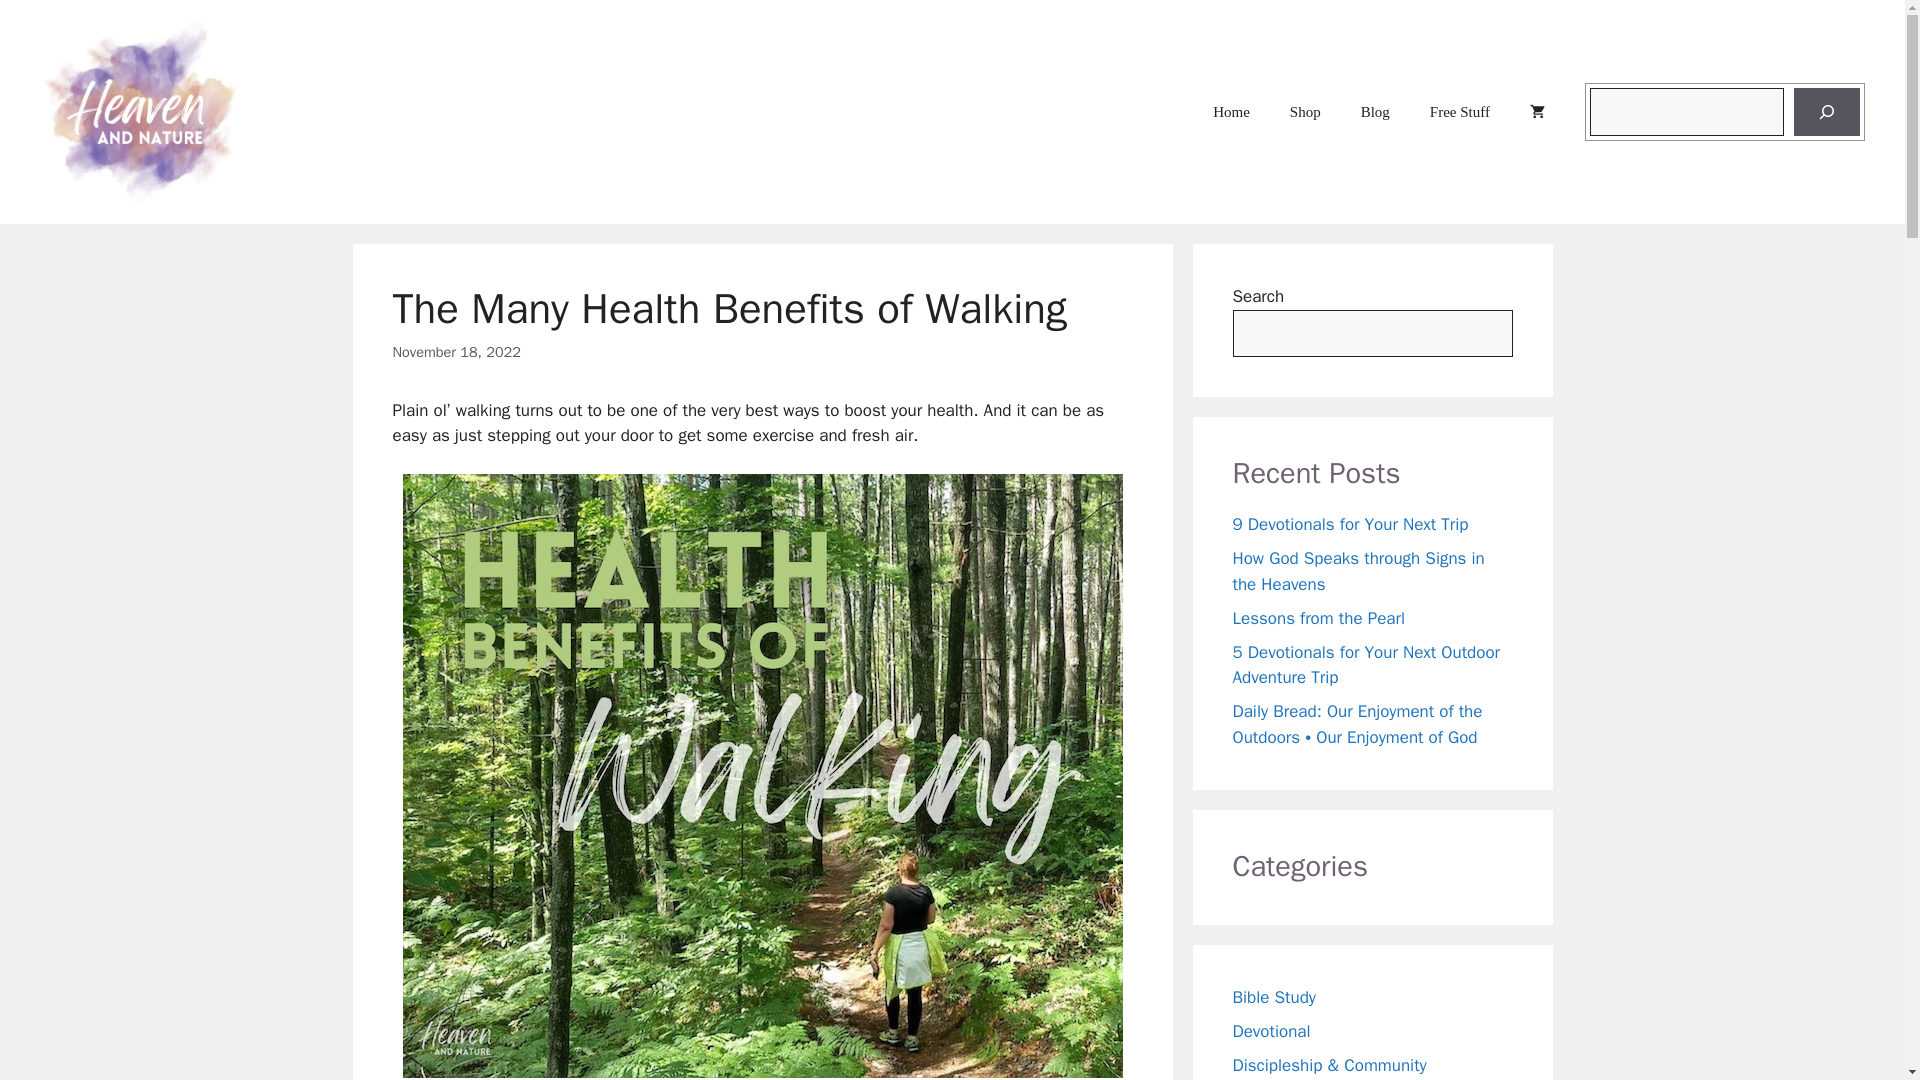 The width and height of the screenshot is (1920, 1080). I want to click on 9 Devotionals for Your Next Trip, so click(1350, 524).